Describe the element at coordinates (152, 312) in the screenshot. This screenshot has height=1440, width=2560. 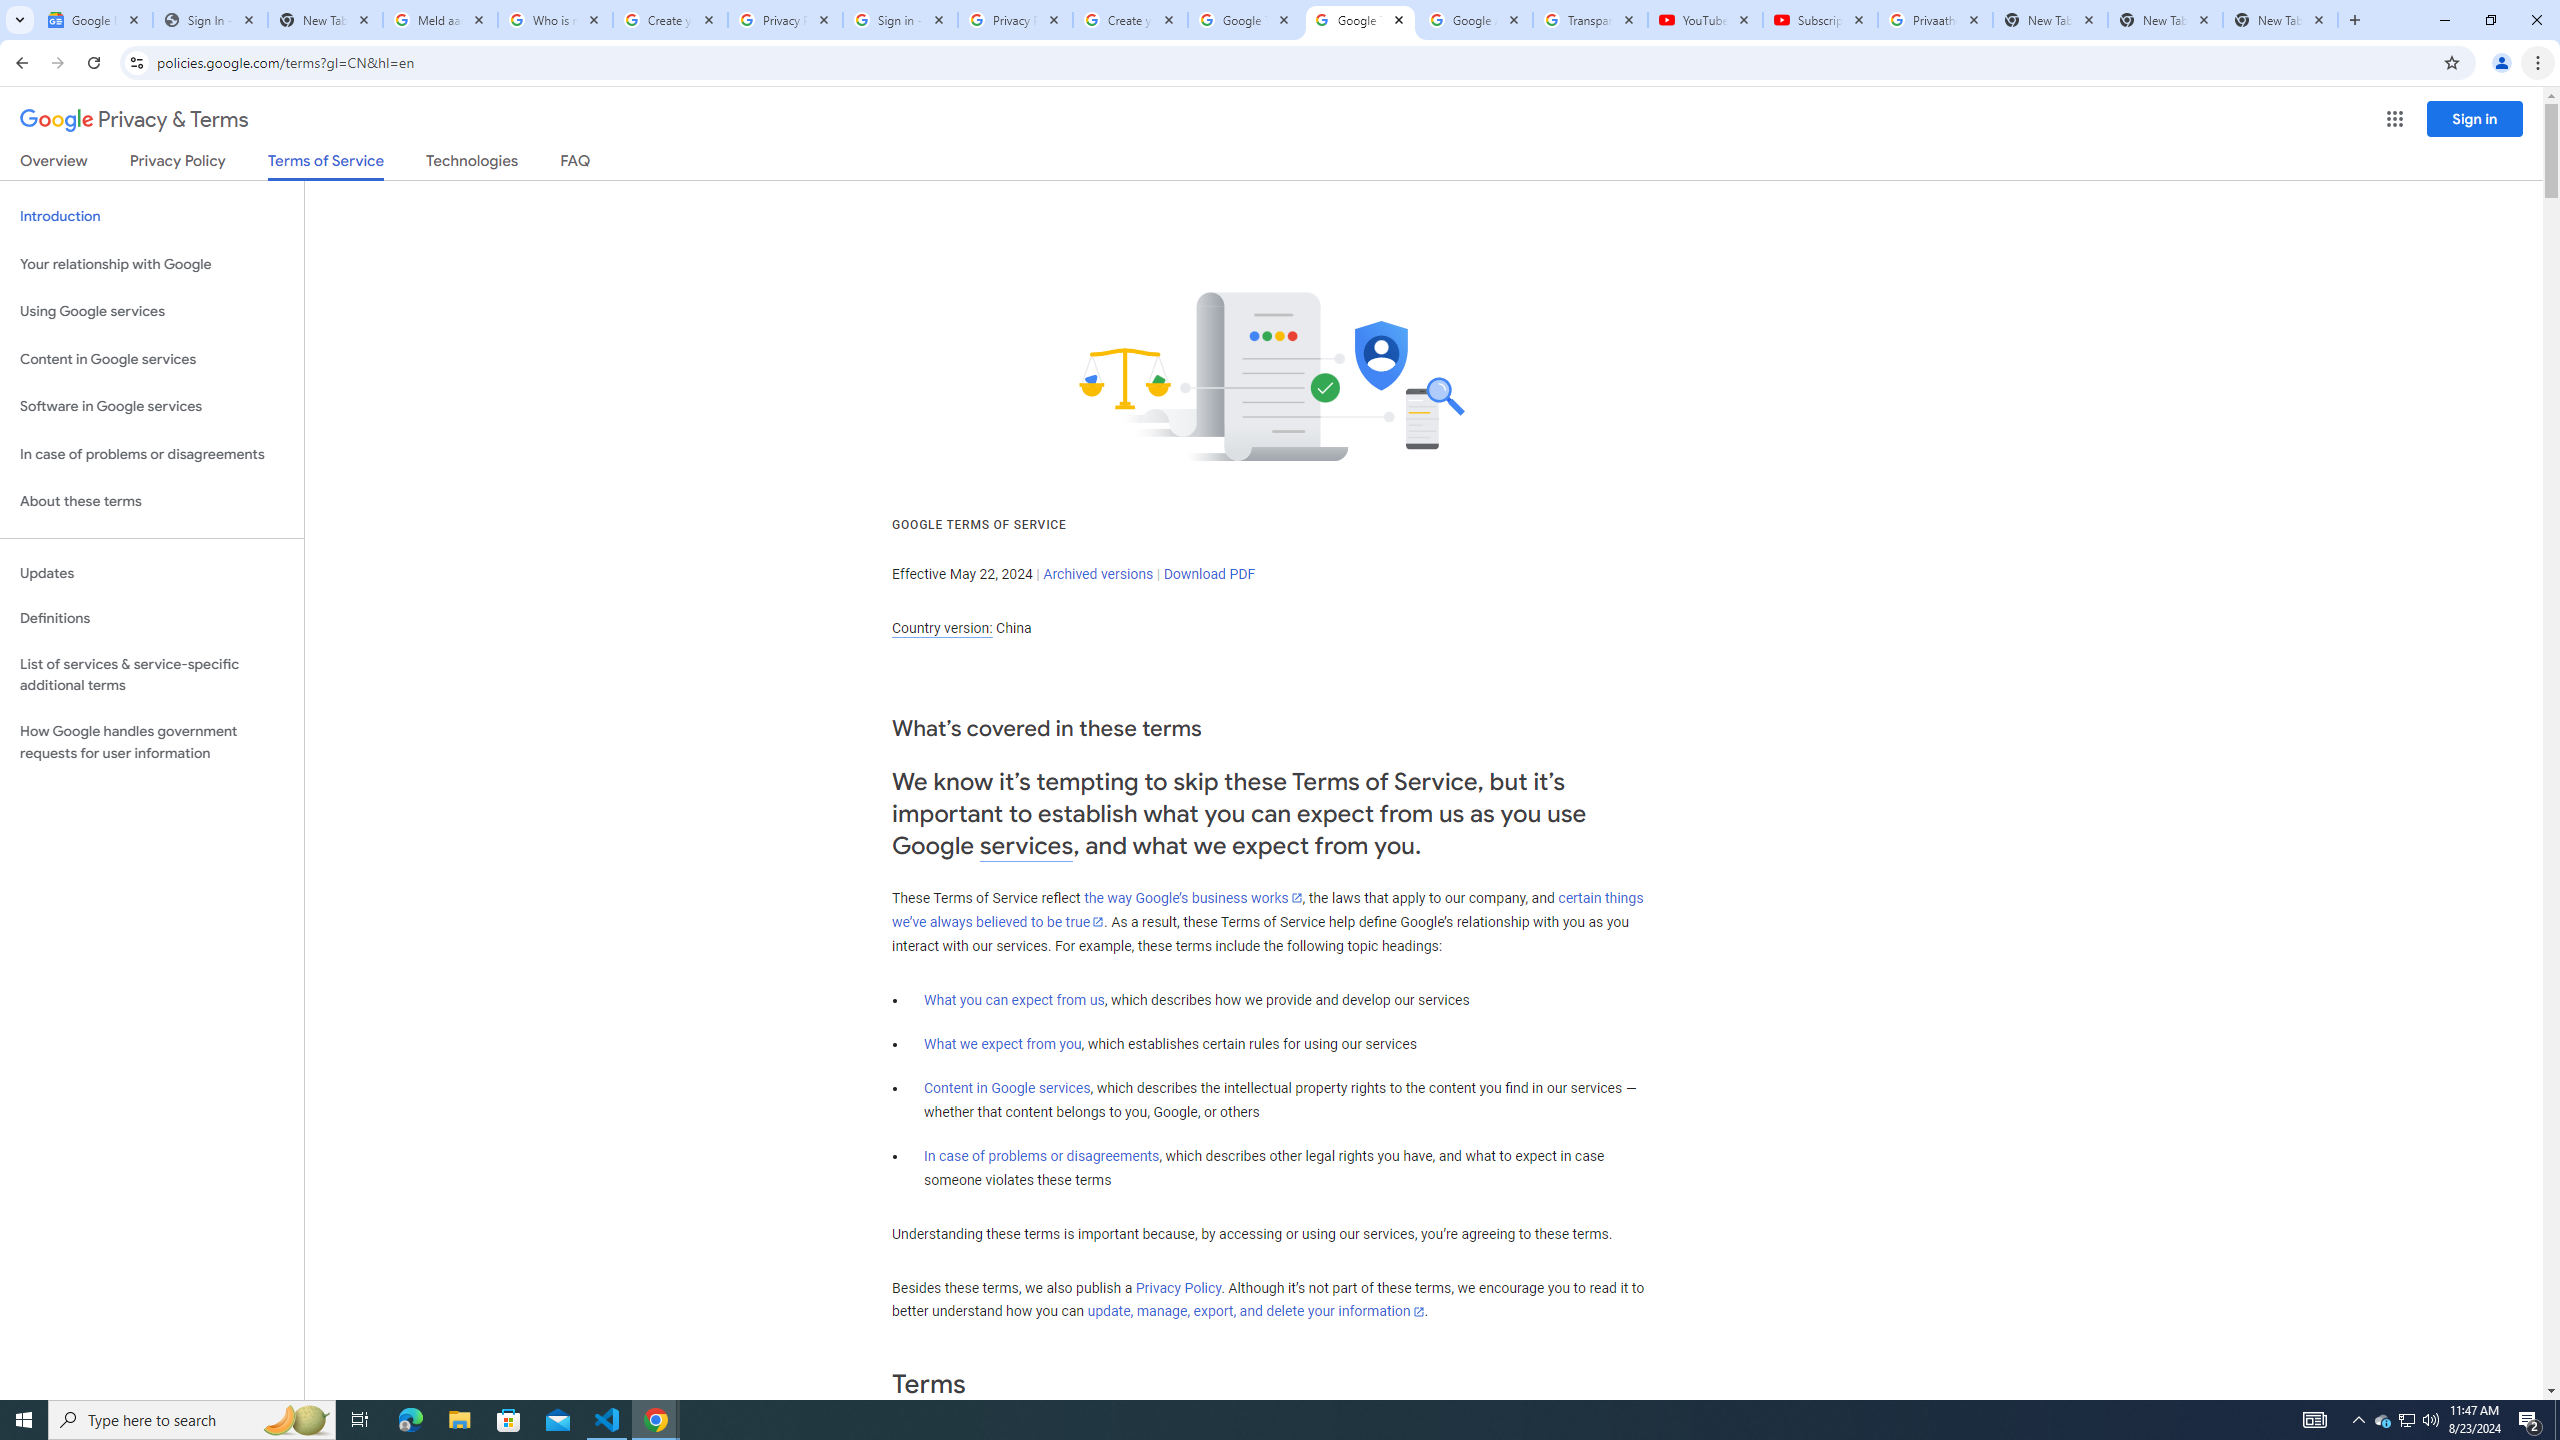
I see `Using Google services` at that location.